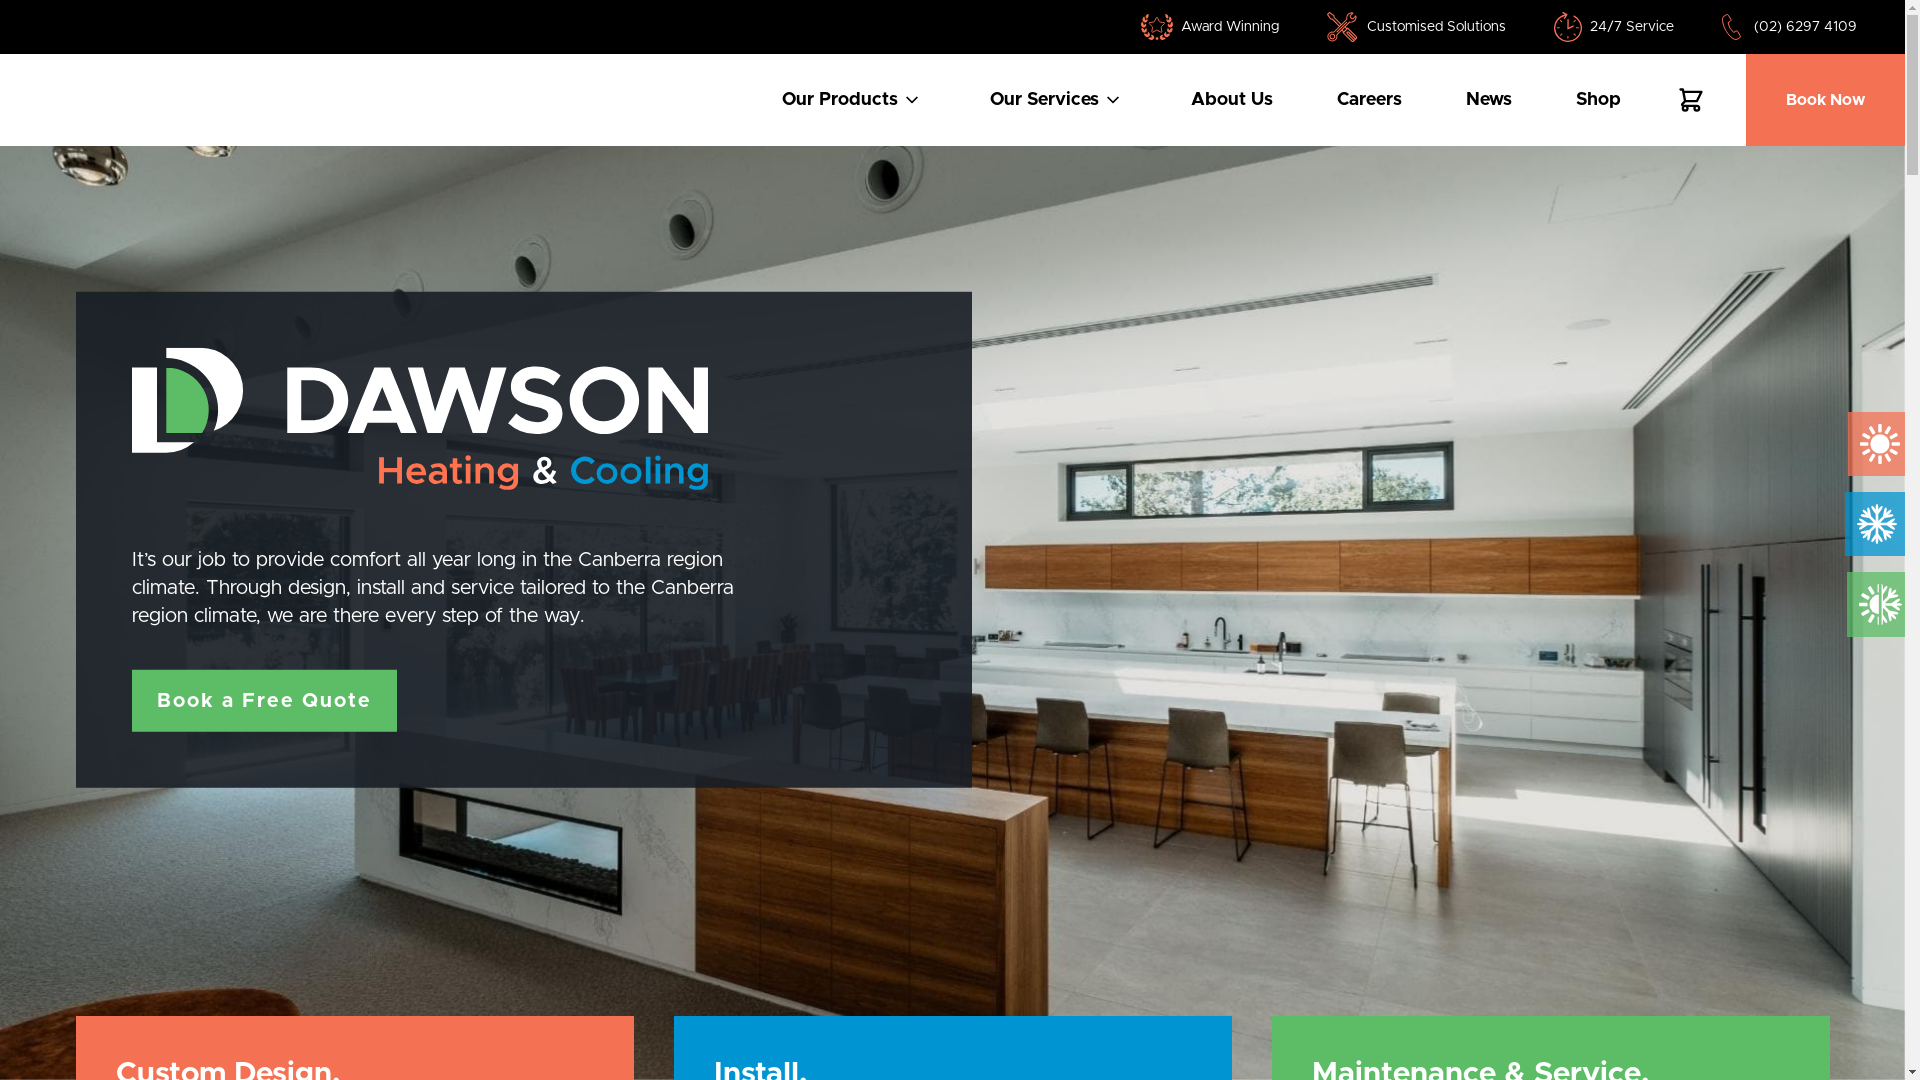 The image size is (1920, 1080). What do you see at coordinates (264, 701) in the screenshot?
I see `Book a Free Quote` at bounding box center [264, 701].